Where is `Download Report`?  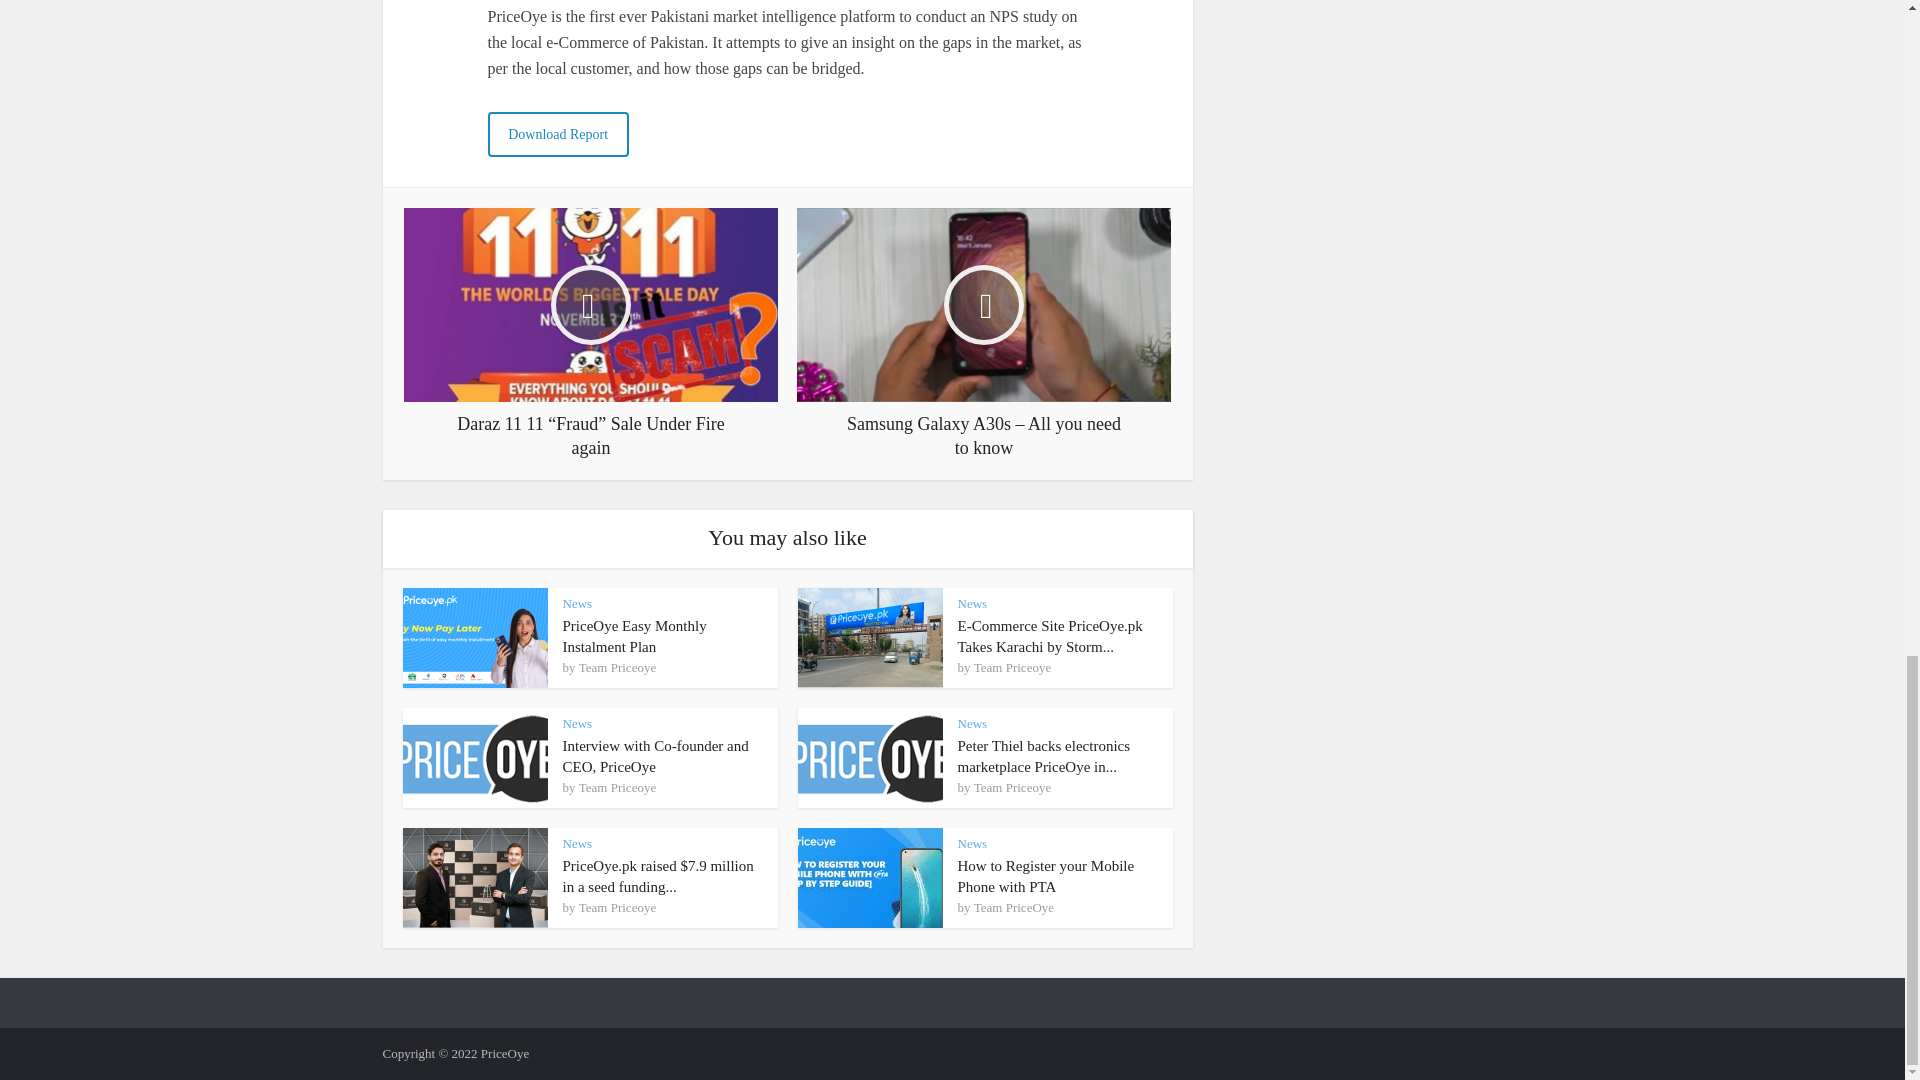 Download Report is located at coordinates (558, 134).